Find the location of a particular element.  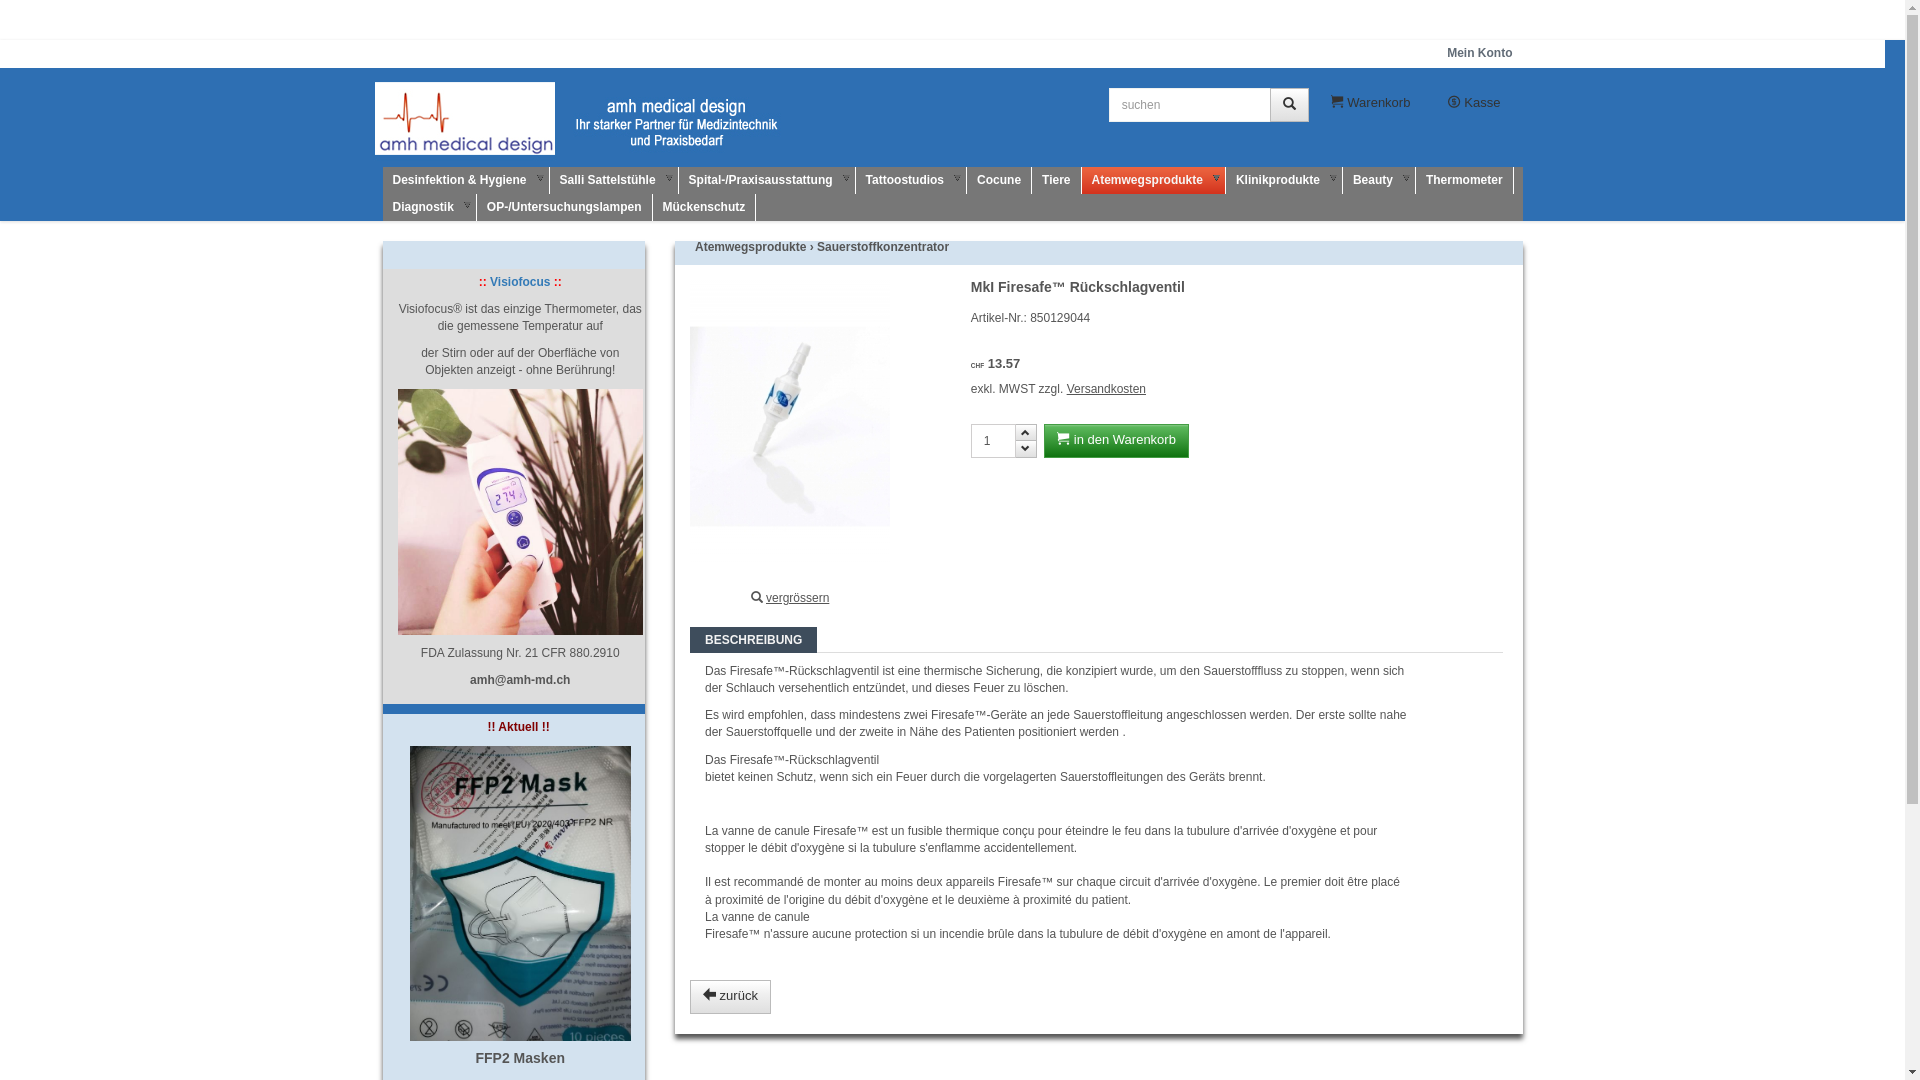

Spital-/Praxisausstattung is located at coordinates (768, 180).